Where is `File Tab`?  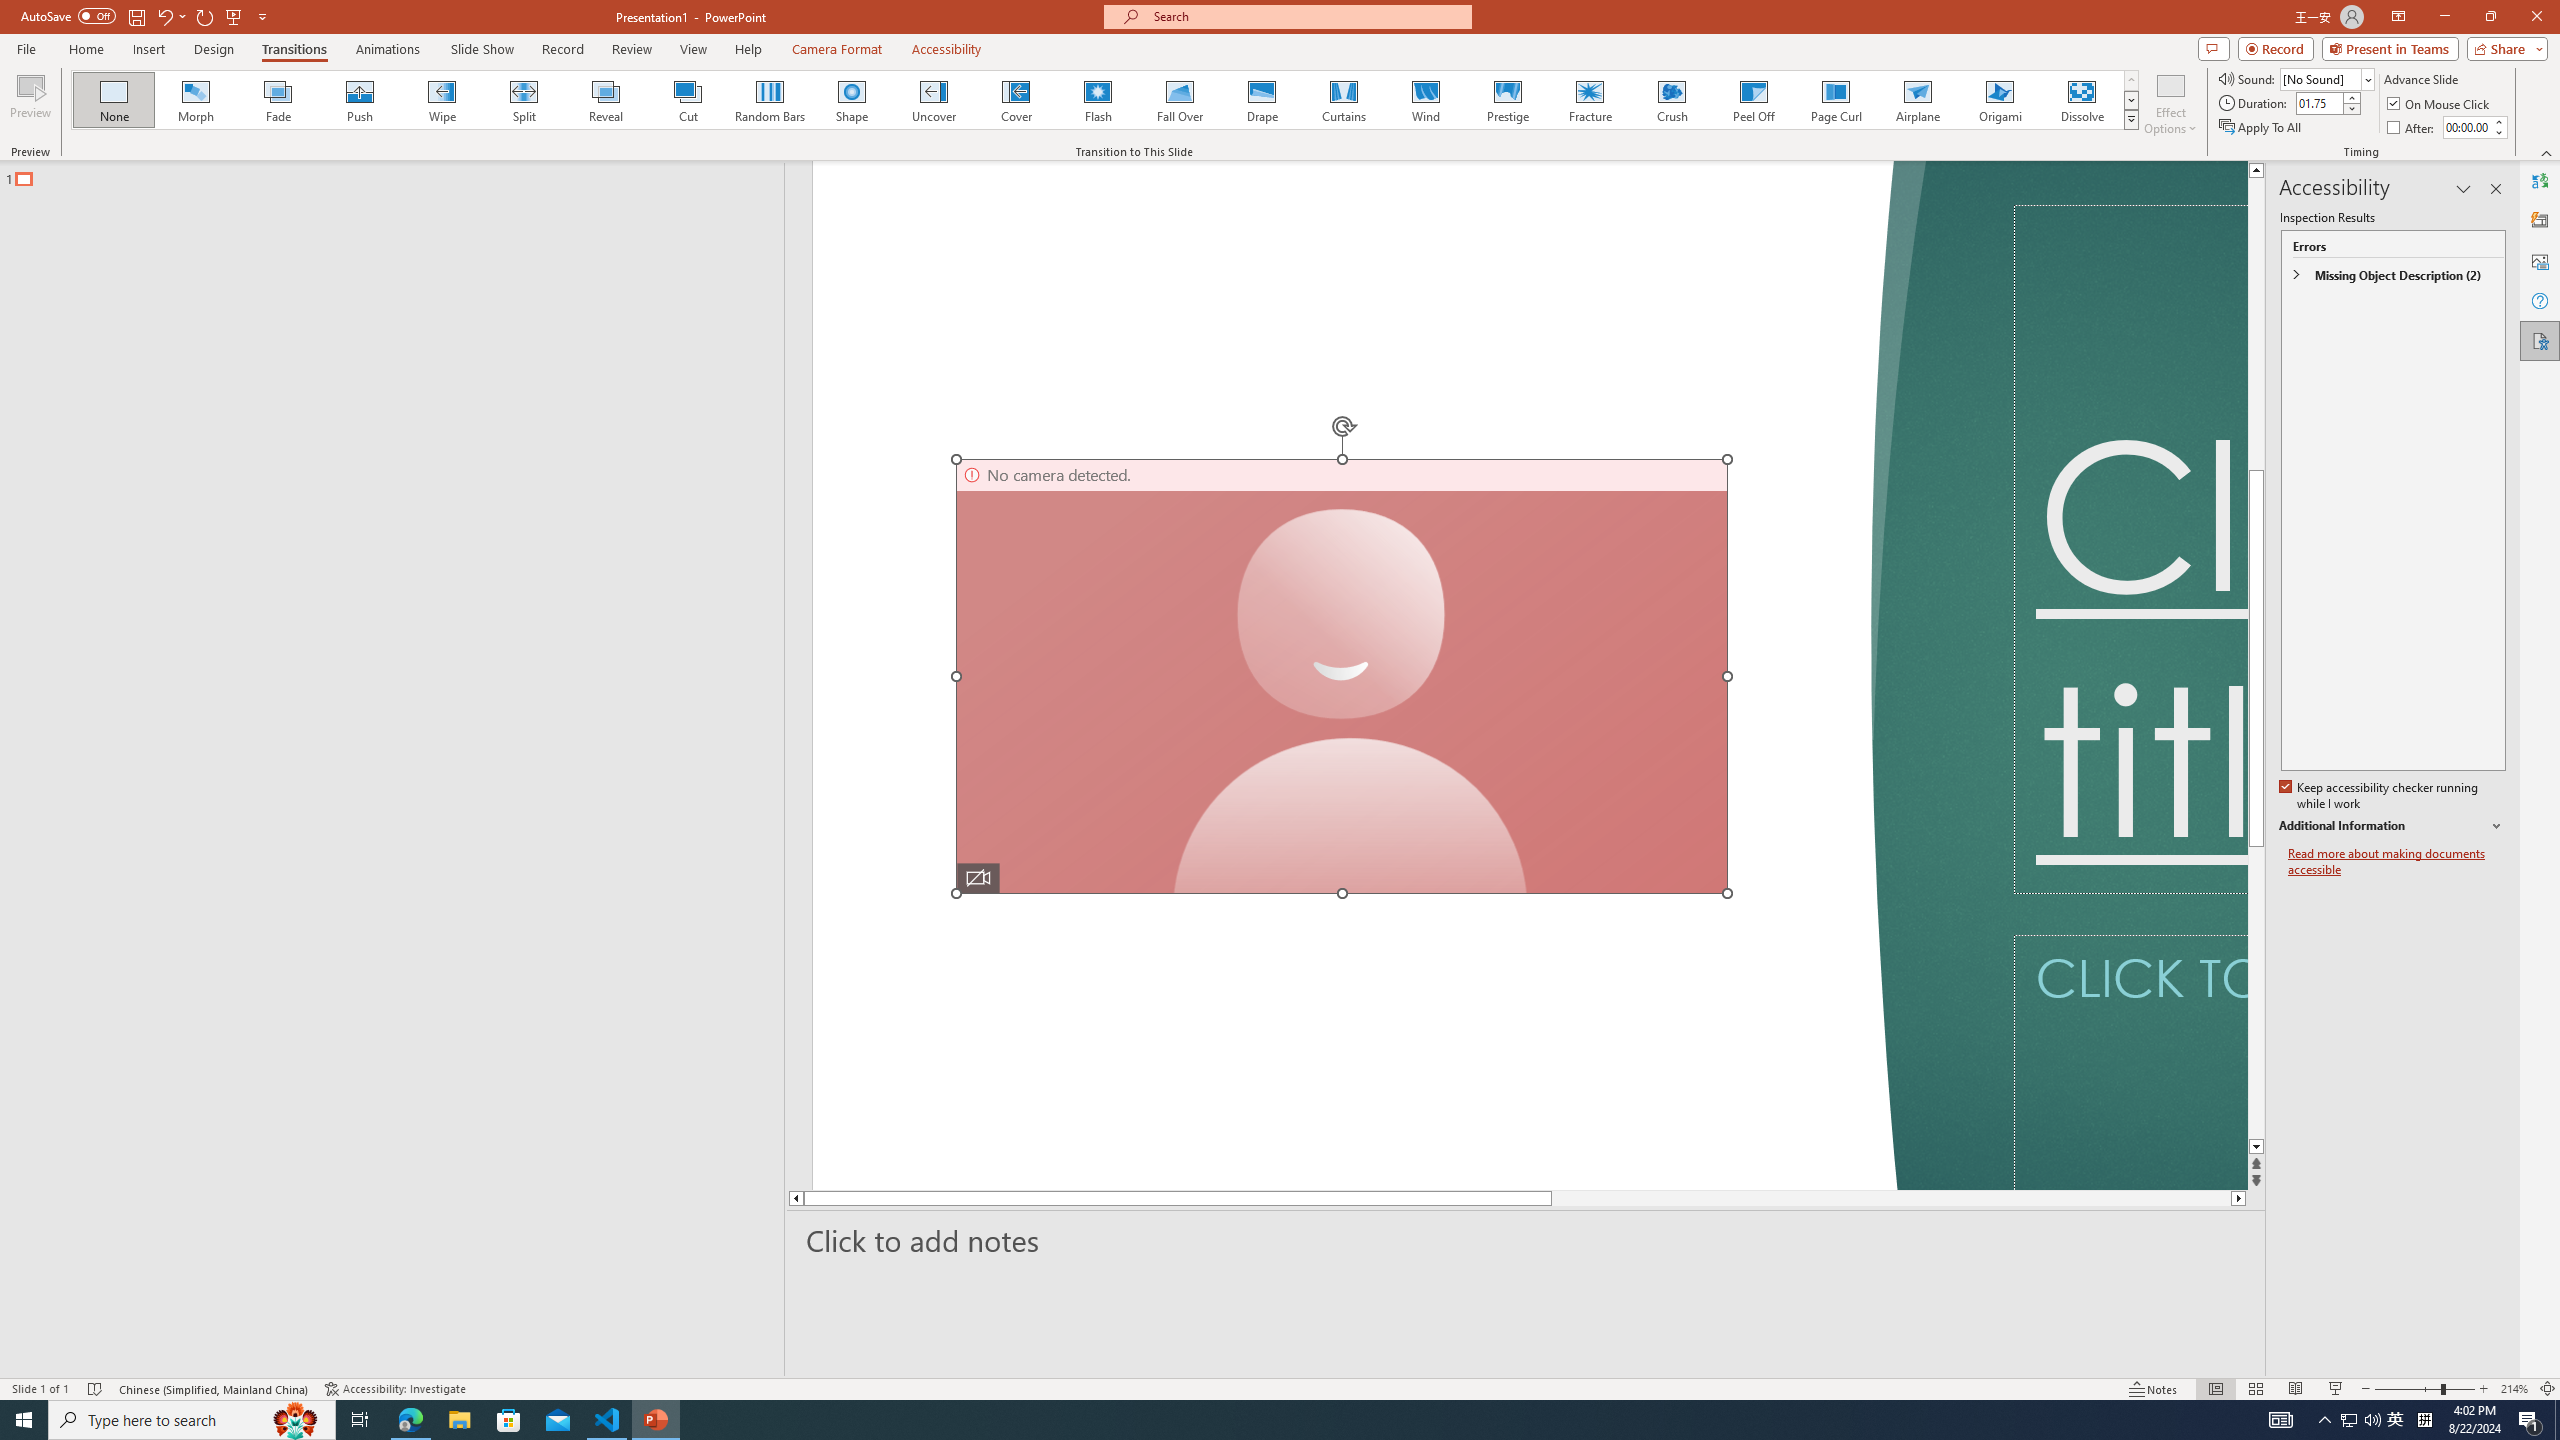 File Tab is located at coordinates (26, 48).